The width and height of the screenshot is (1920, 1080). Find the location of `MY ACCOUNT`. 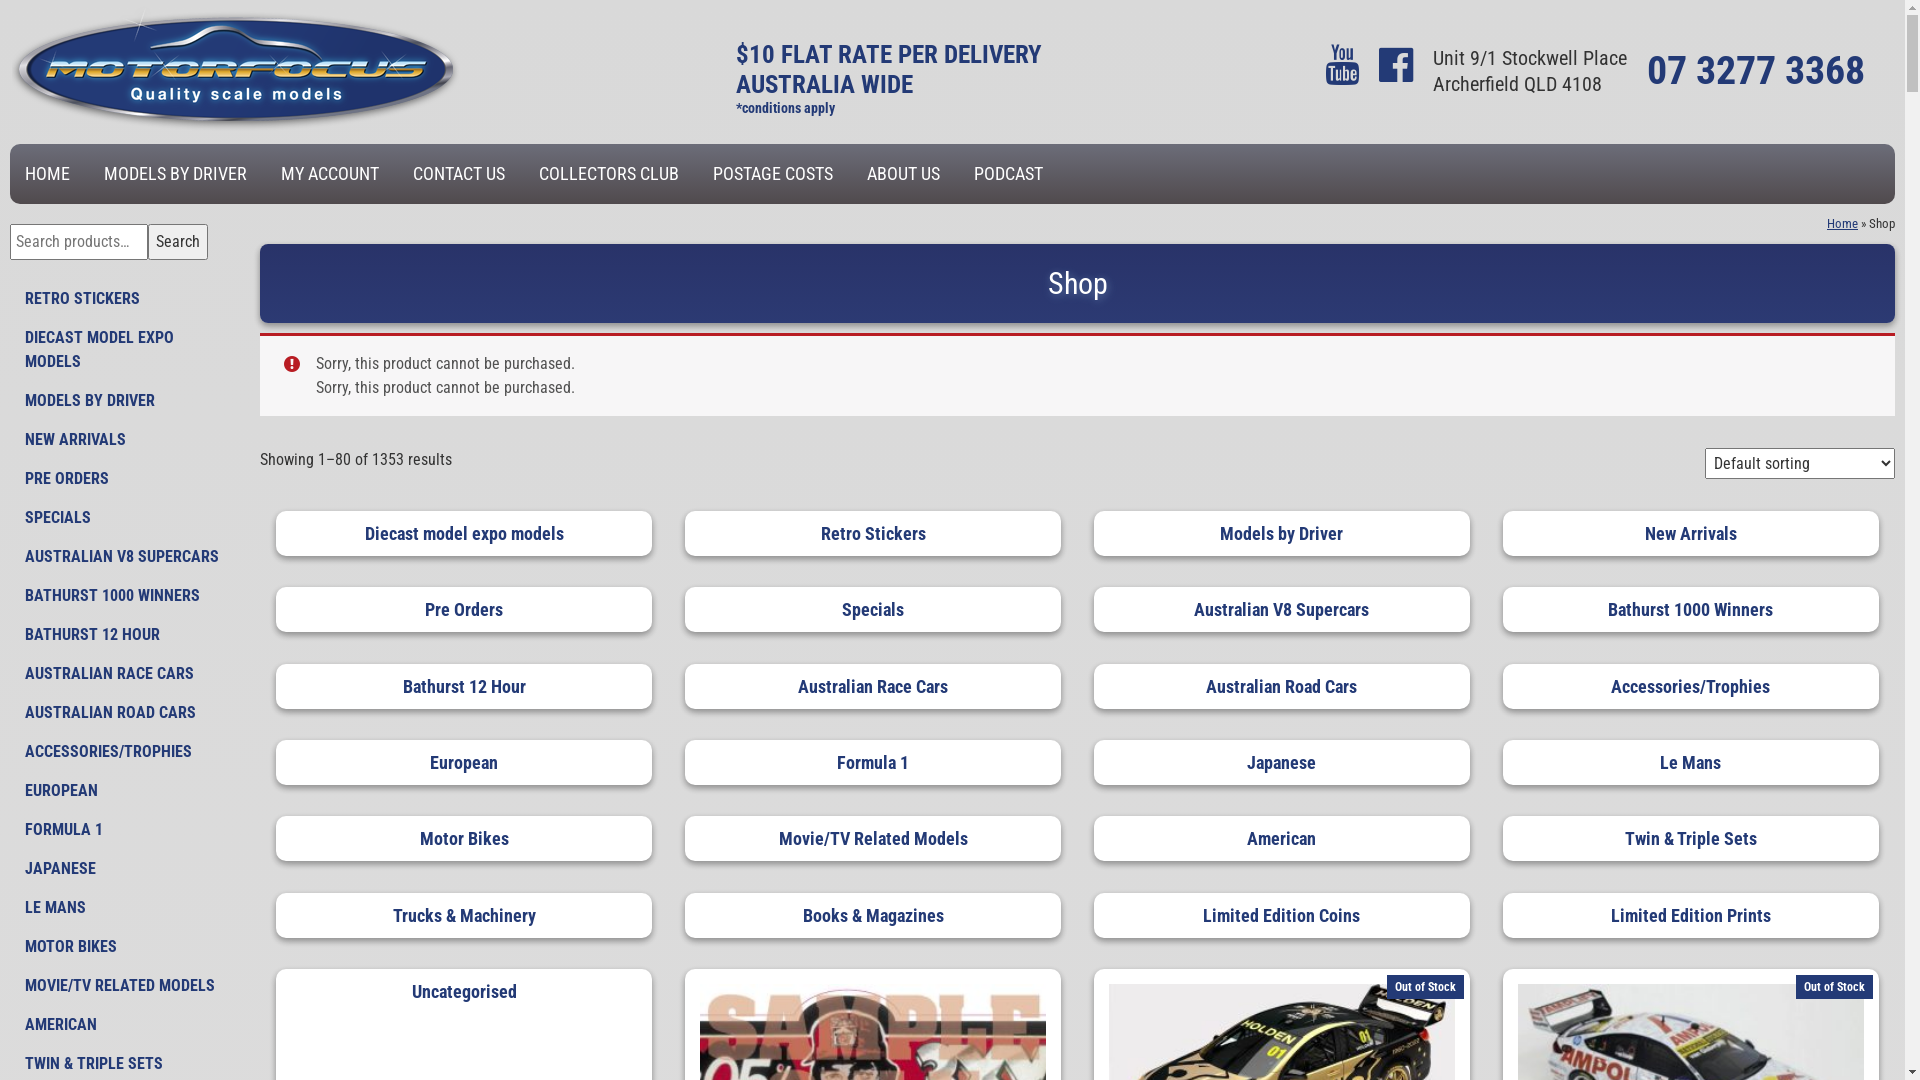

MY ACCOUNT is located at coordinates (330, 174).